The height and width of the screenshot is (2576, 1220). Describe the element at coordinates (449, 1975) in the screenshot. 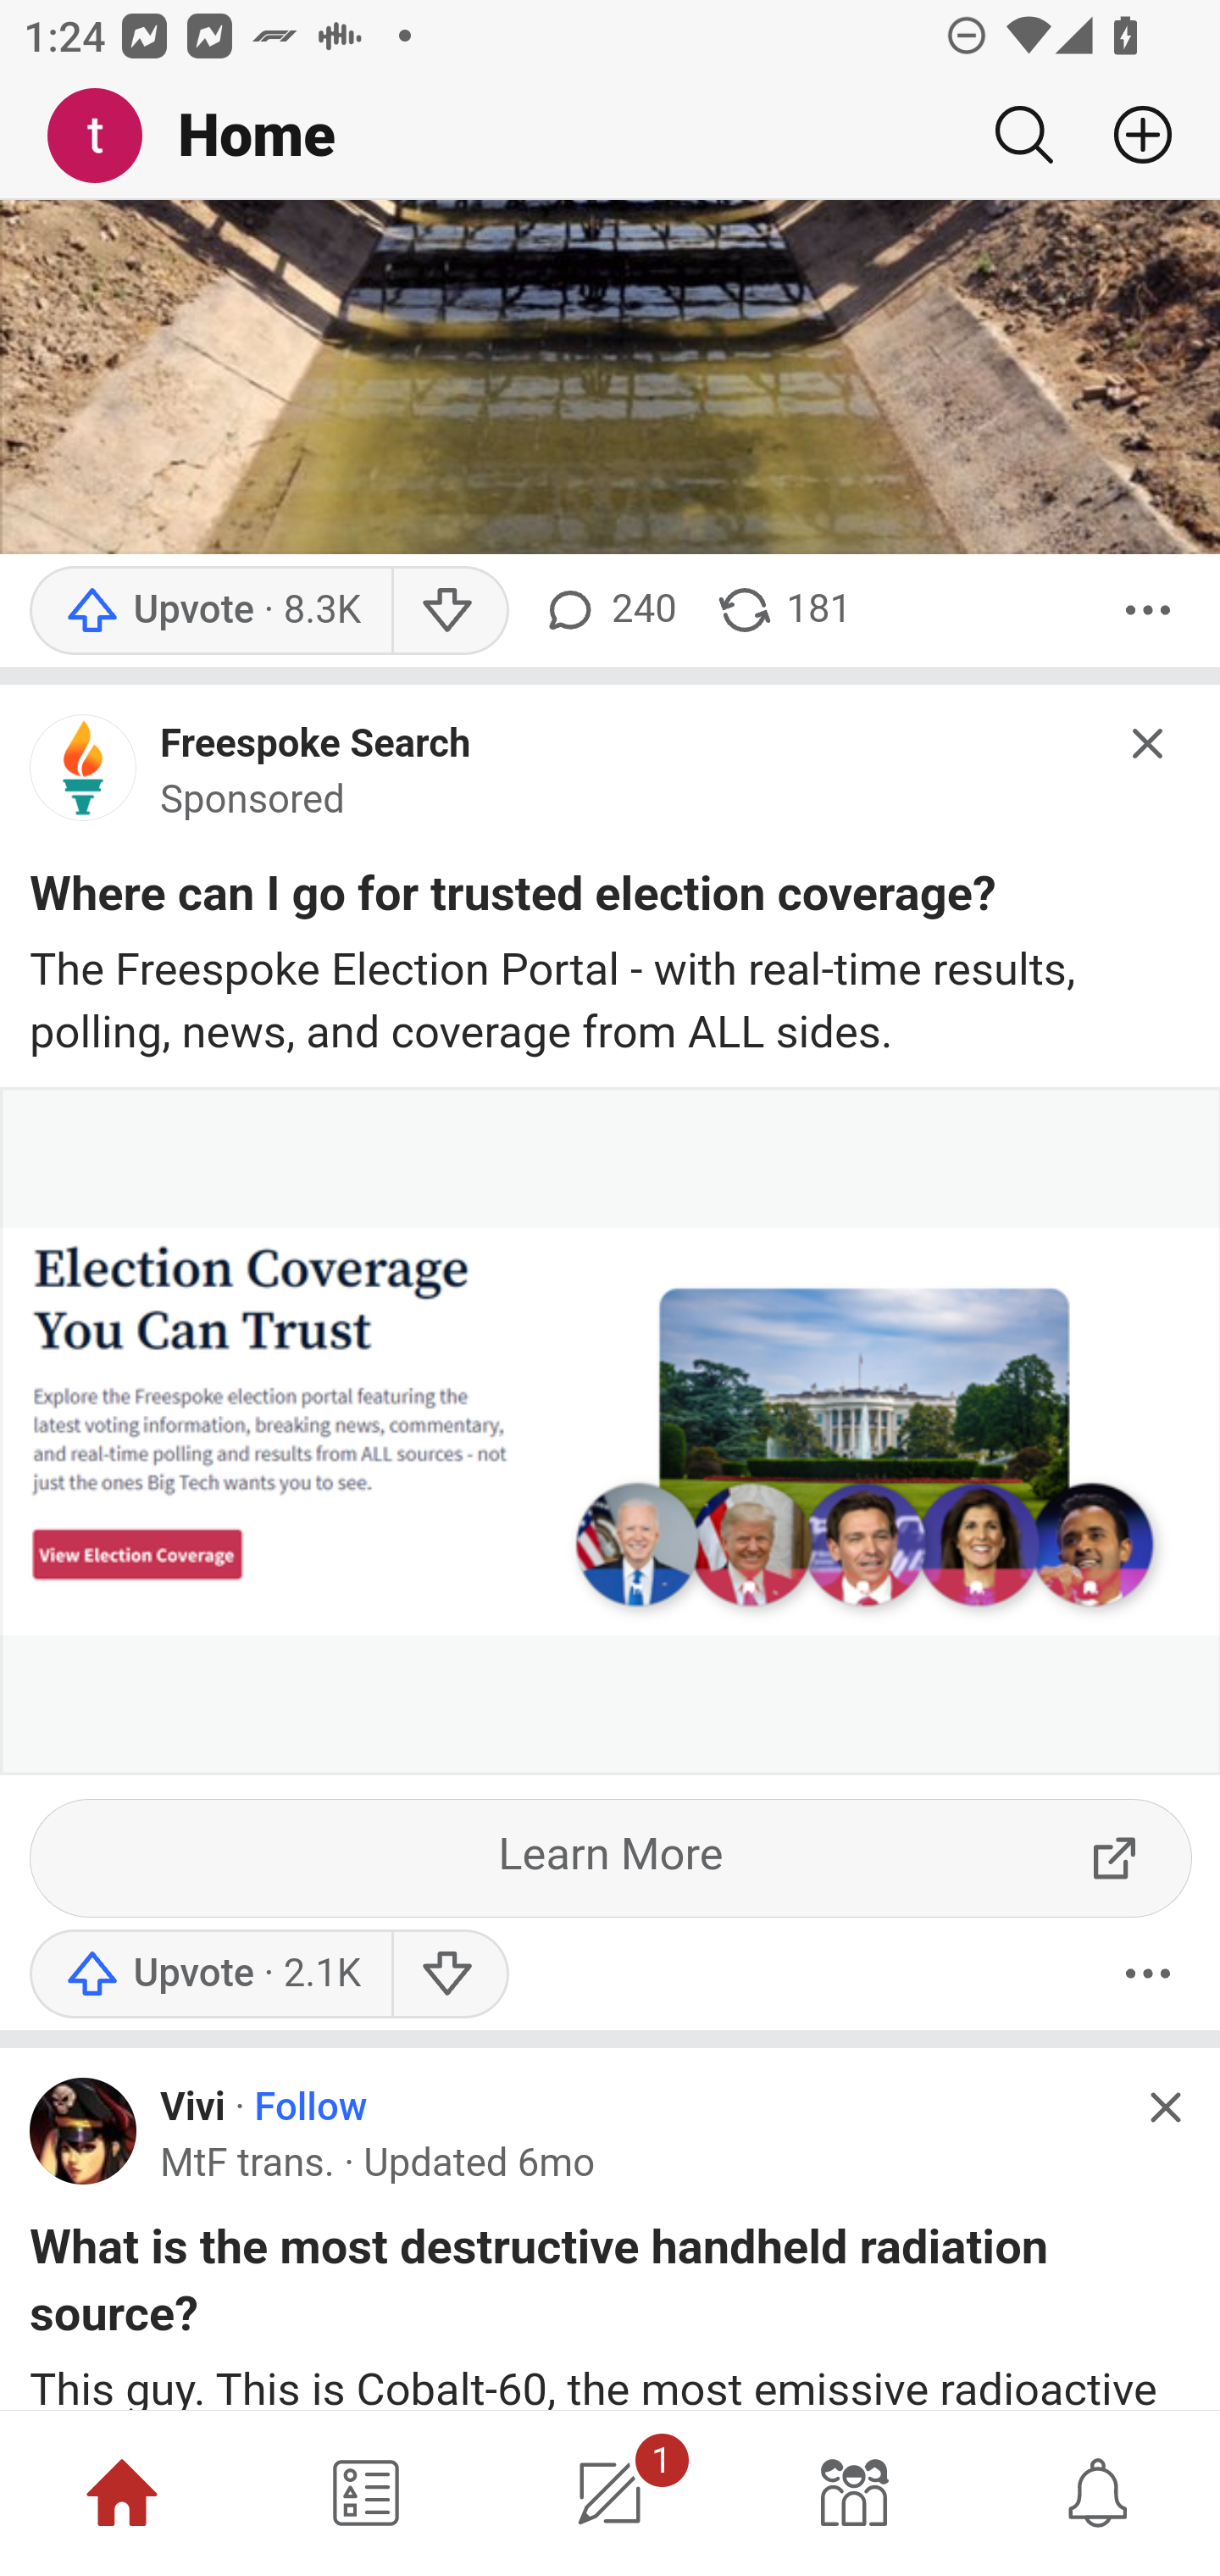

I see `Downvote` at that location.